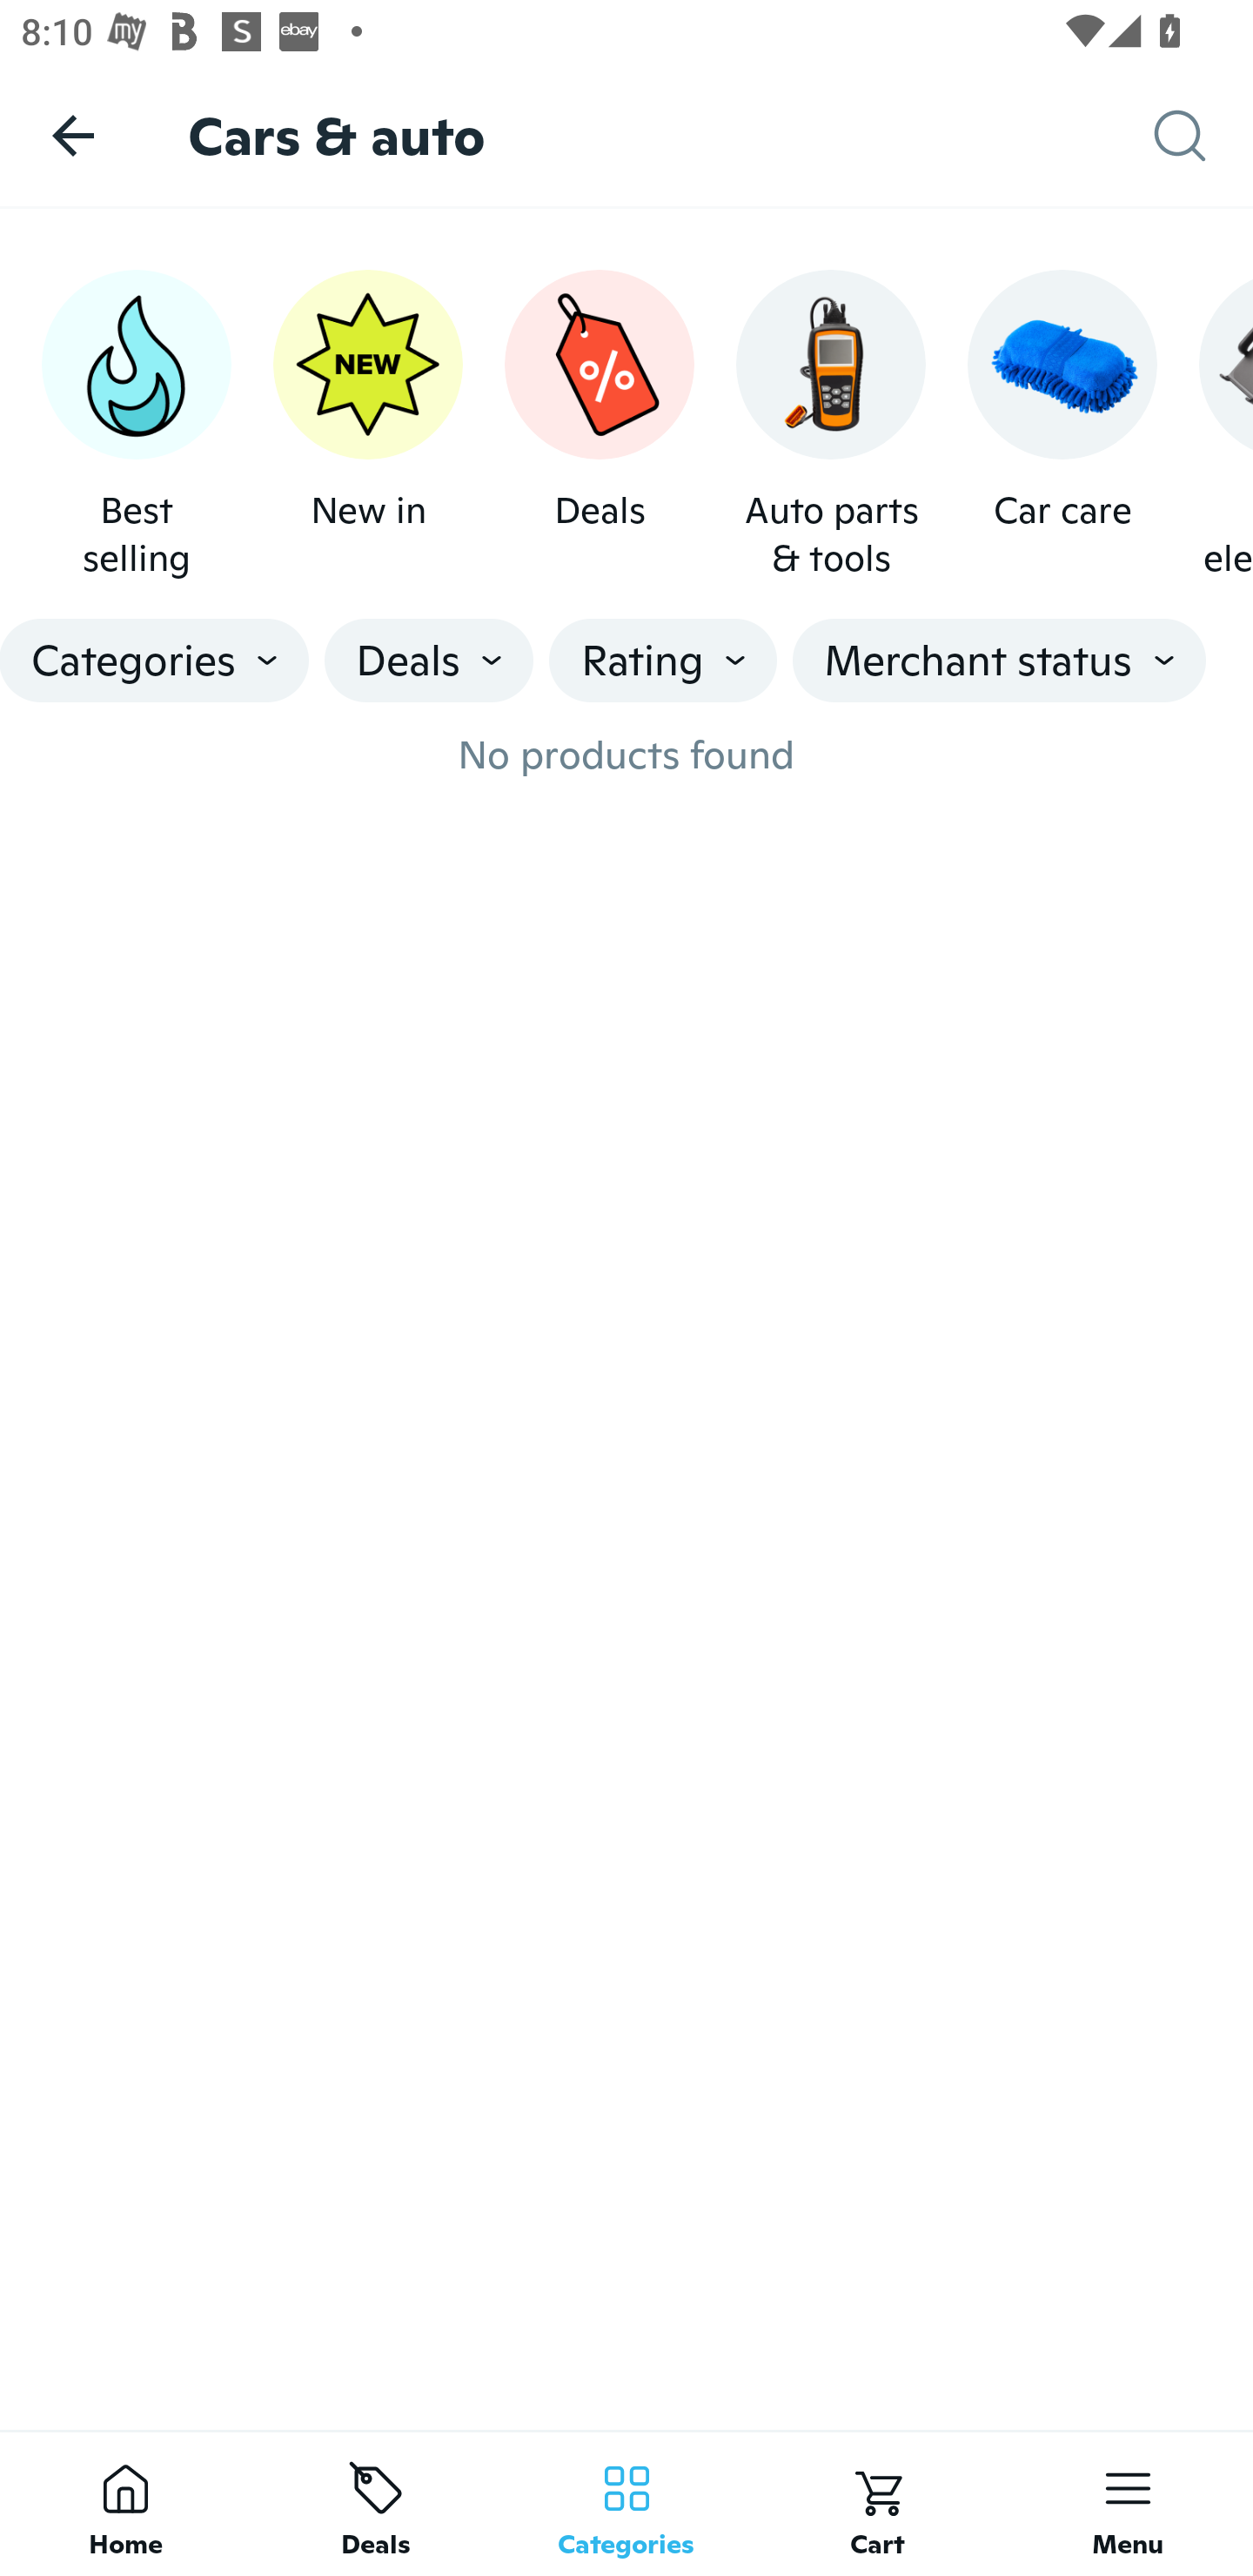 The height and width of the screenshot is (2576, 1253). What do you see at coordinates (626, 2503) in the screenshot?
I see `Categories` at bounding box center [626, 2503].